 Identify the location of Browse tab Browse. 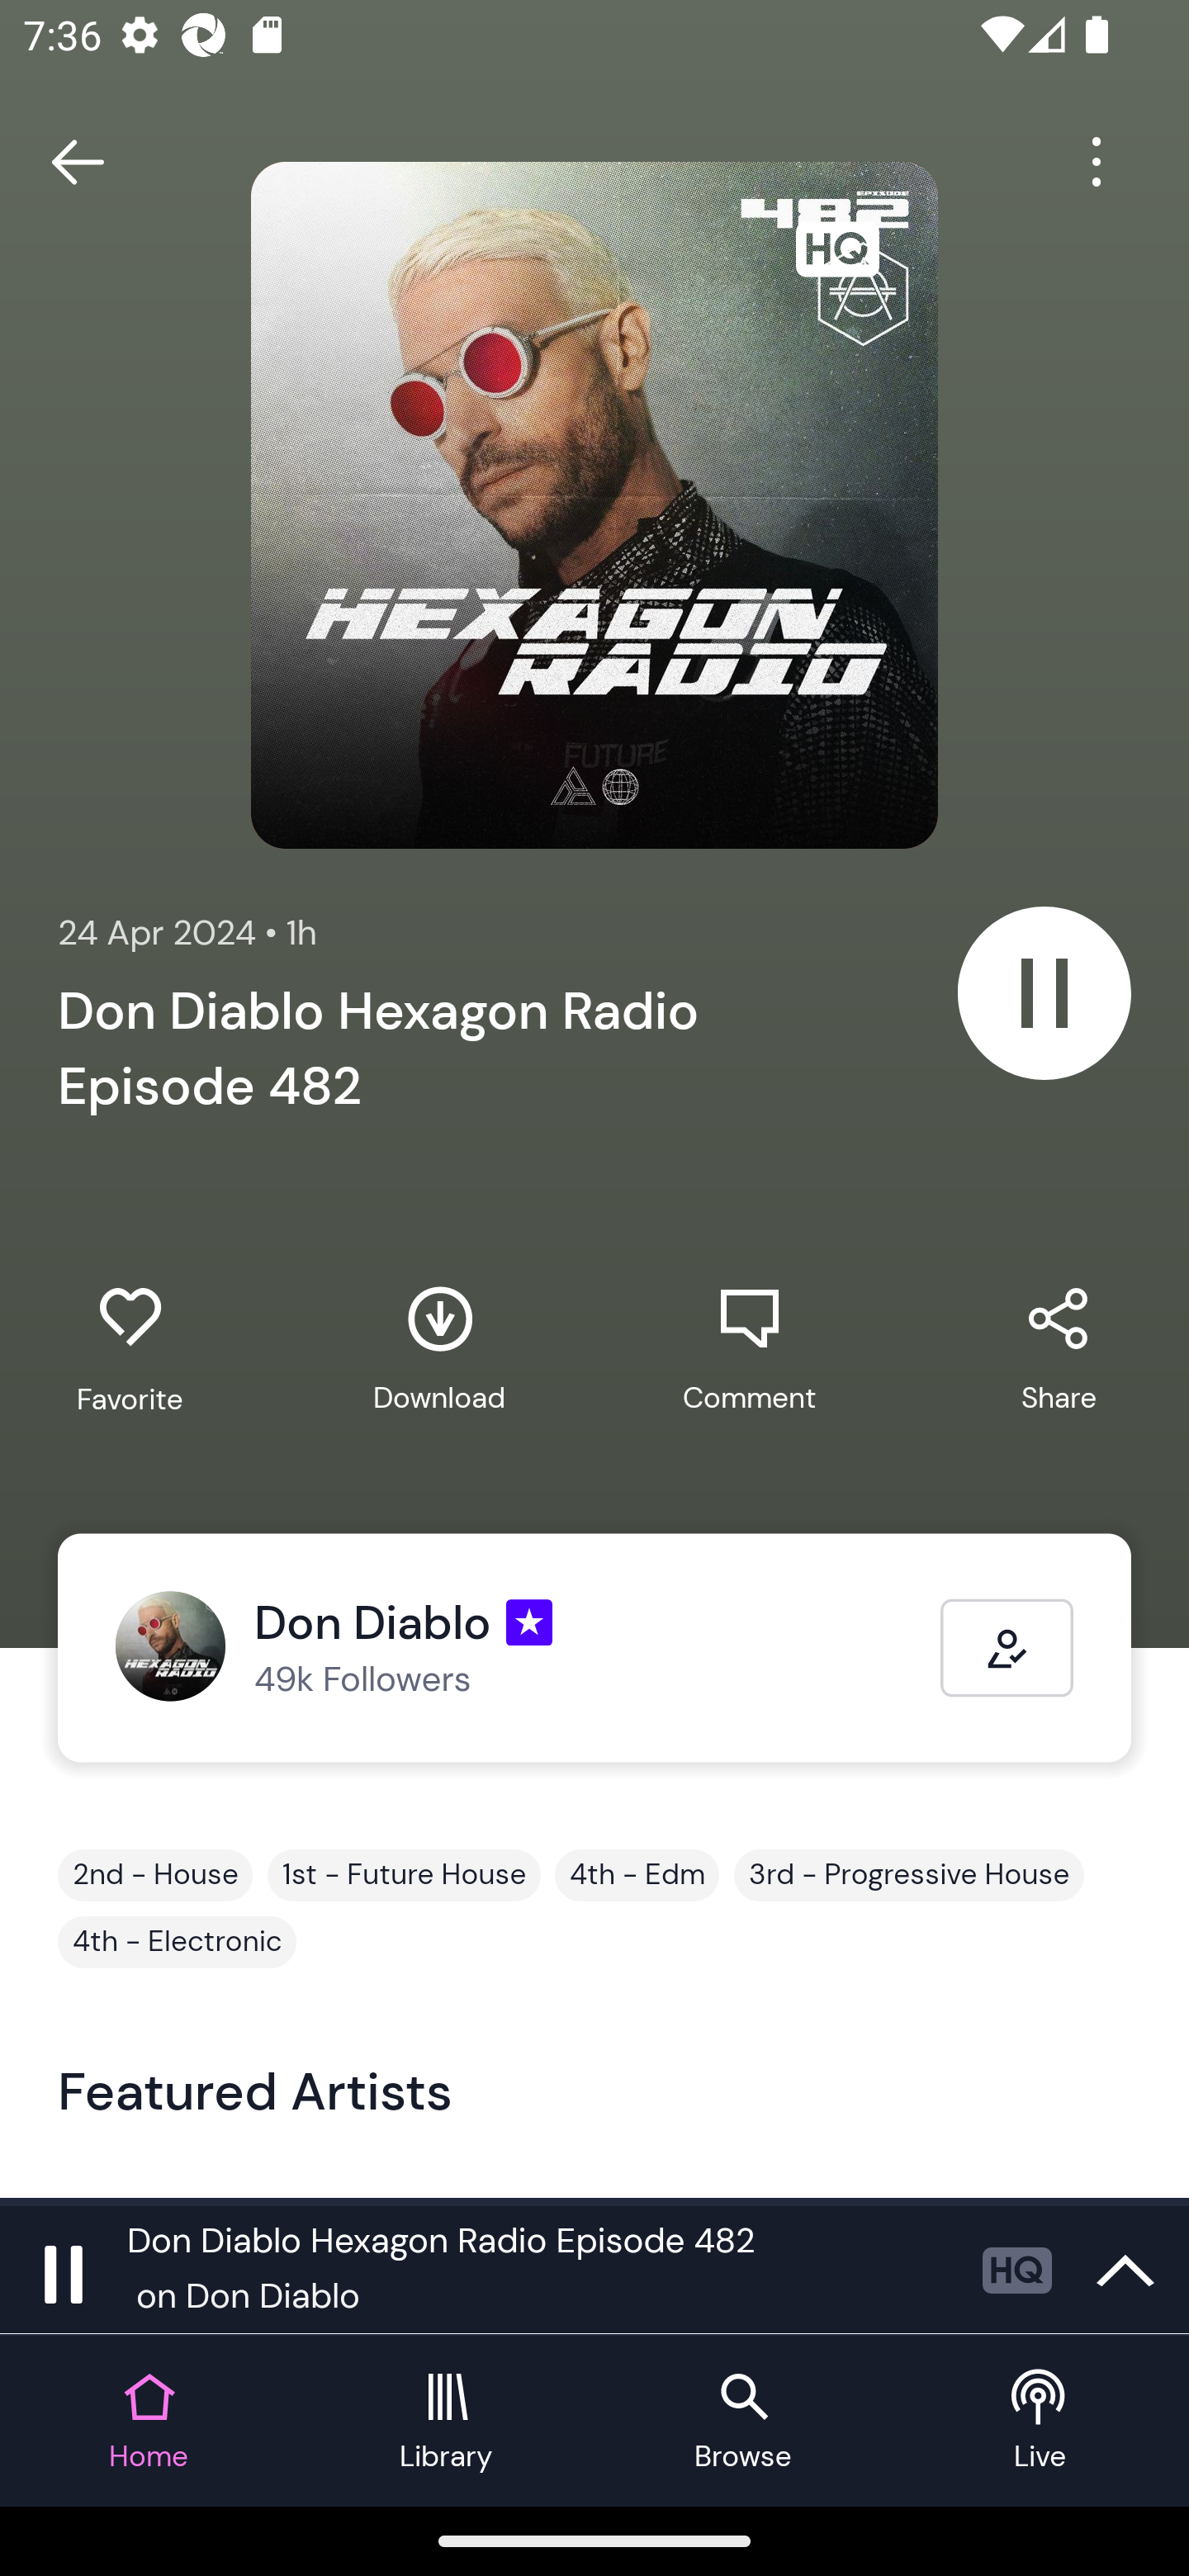
(743, 2421).